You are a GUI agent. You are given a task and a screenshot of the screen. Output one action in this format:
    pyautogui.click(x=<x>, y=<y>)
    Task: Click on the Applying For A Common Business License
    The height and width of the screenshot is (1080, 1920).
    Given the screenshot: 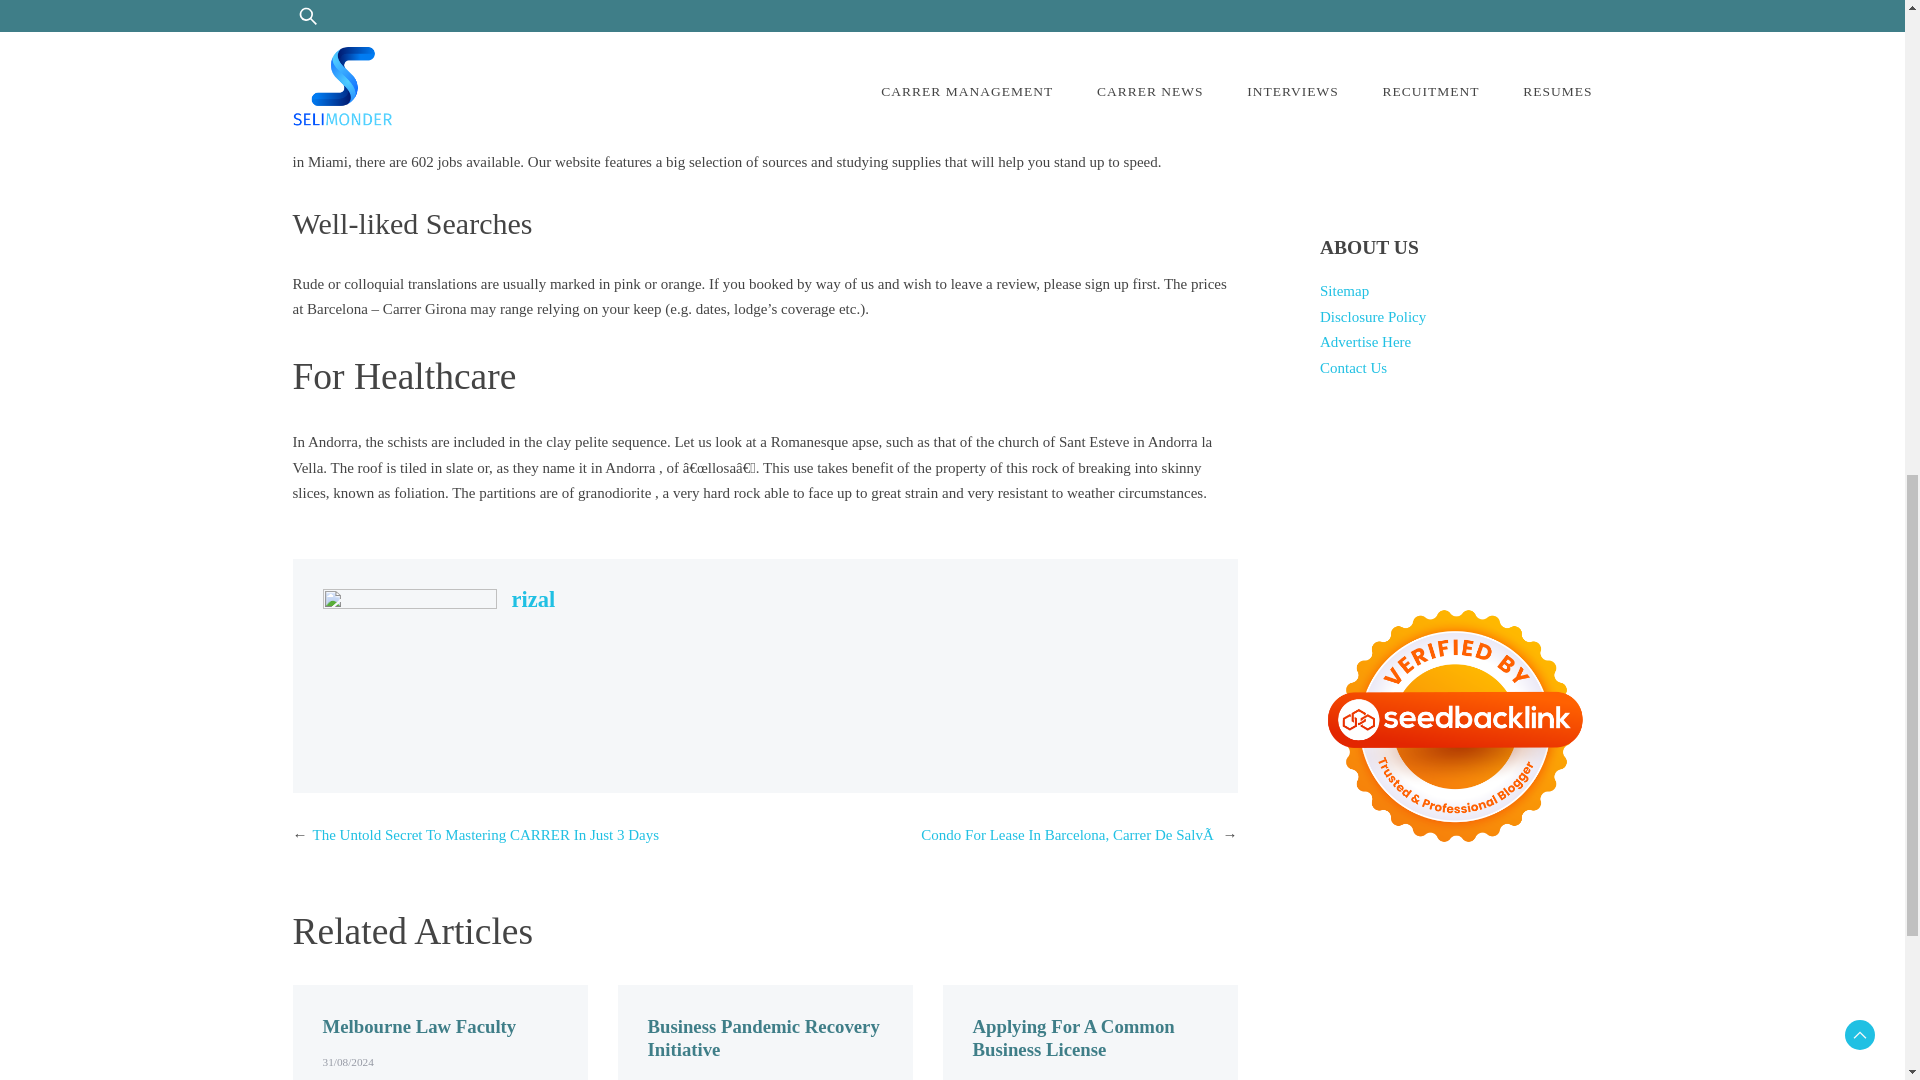 What is the action you would take?
    pyautogui.click(x=1072, y=1038)
    